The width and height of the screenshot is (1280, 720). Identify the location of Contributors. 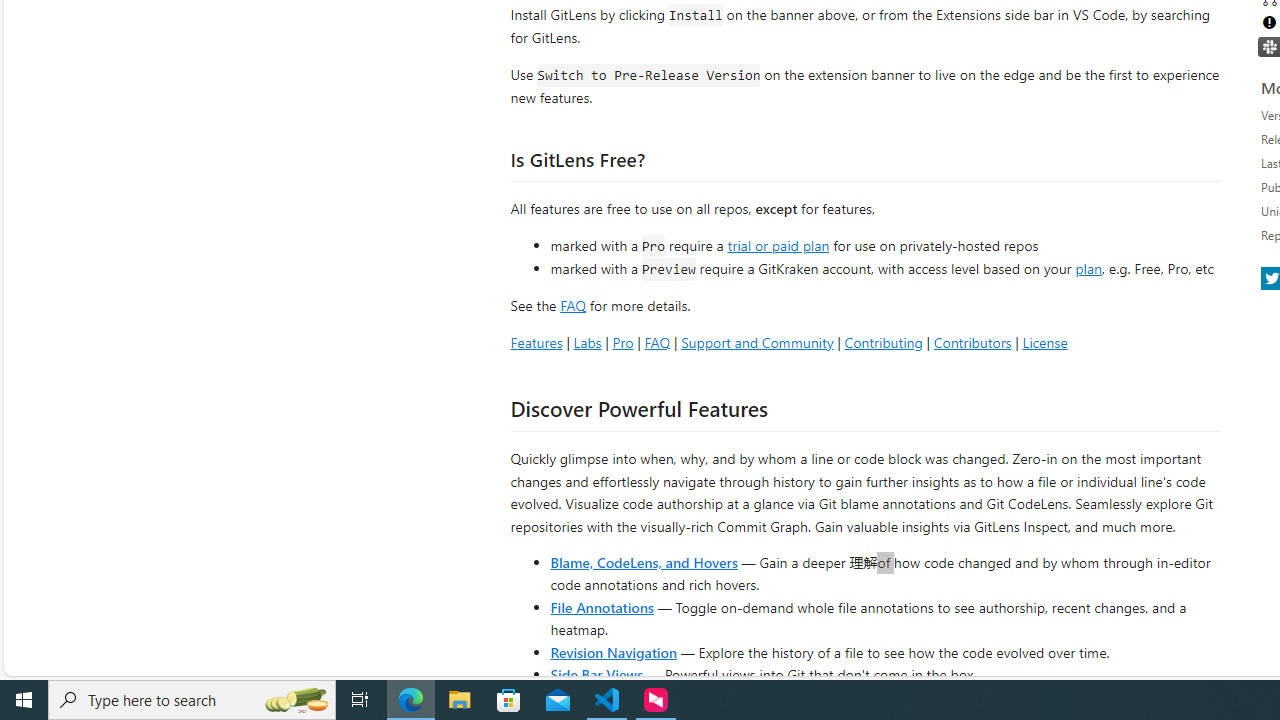
(972, 342).